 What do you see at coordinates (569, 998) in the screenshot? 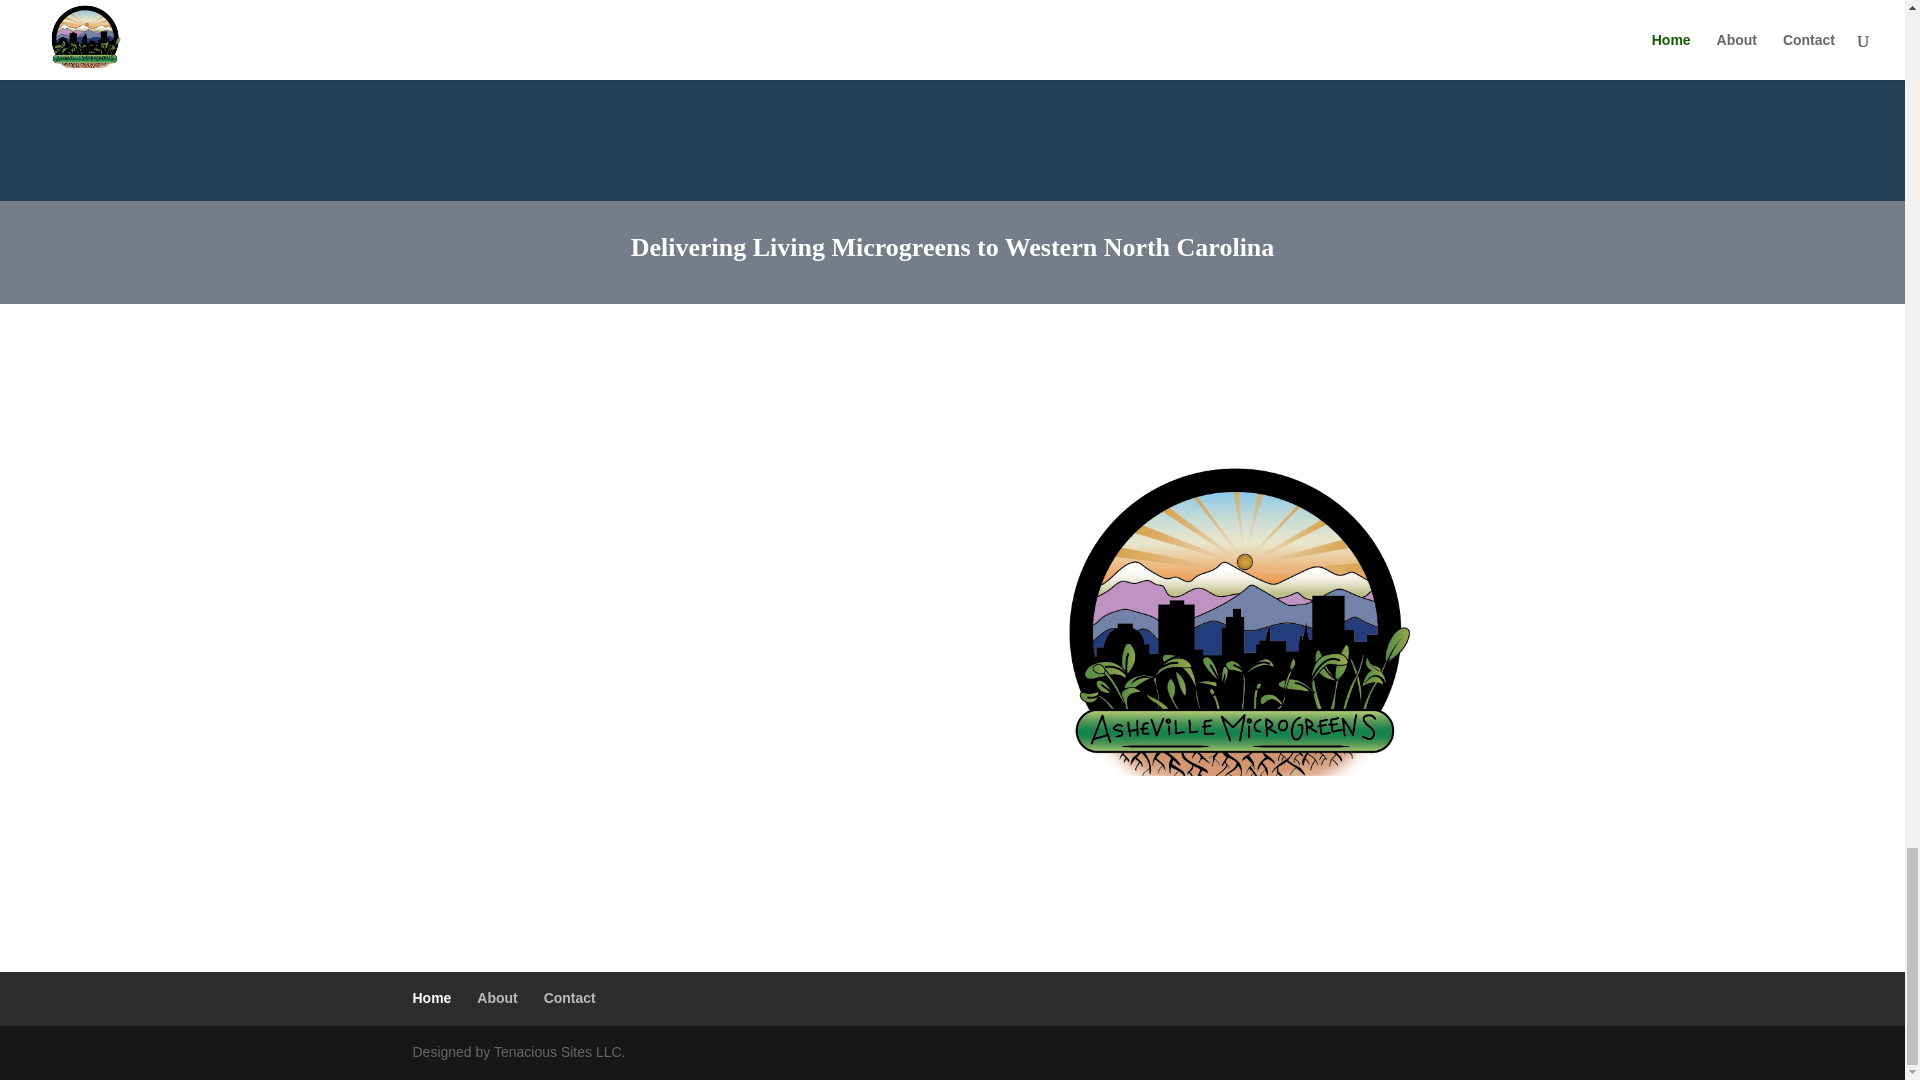
I see `Contact` at bounding box center [569, 998].